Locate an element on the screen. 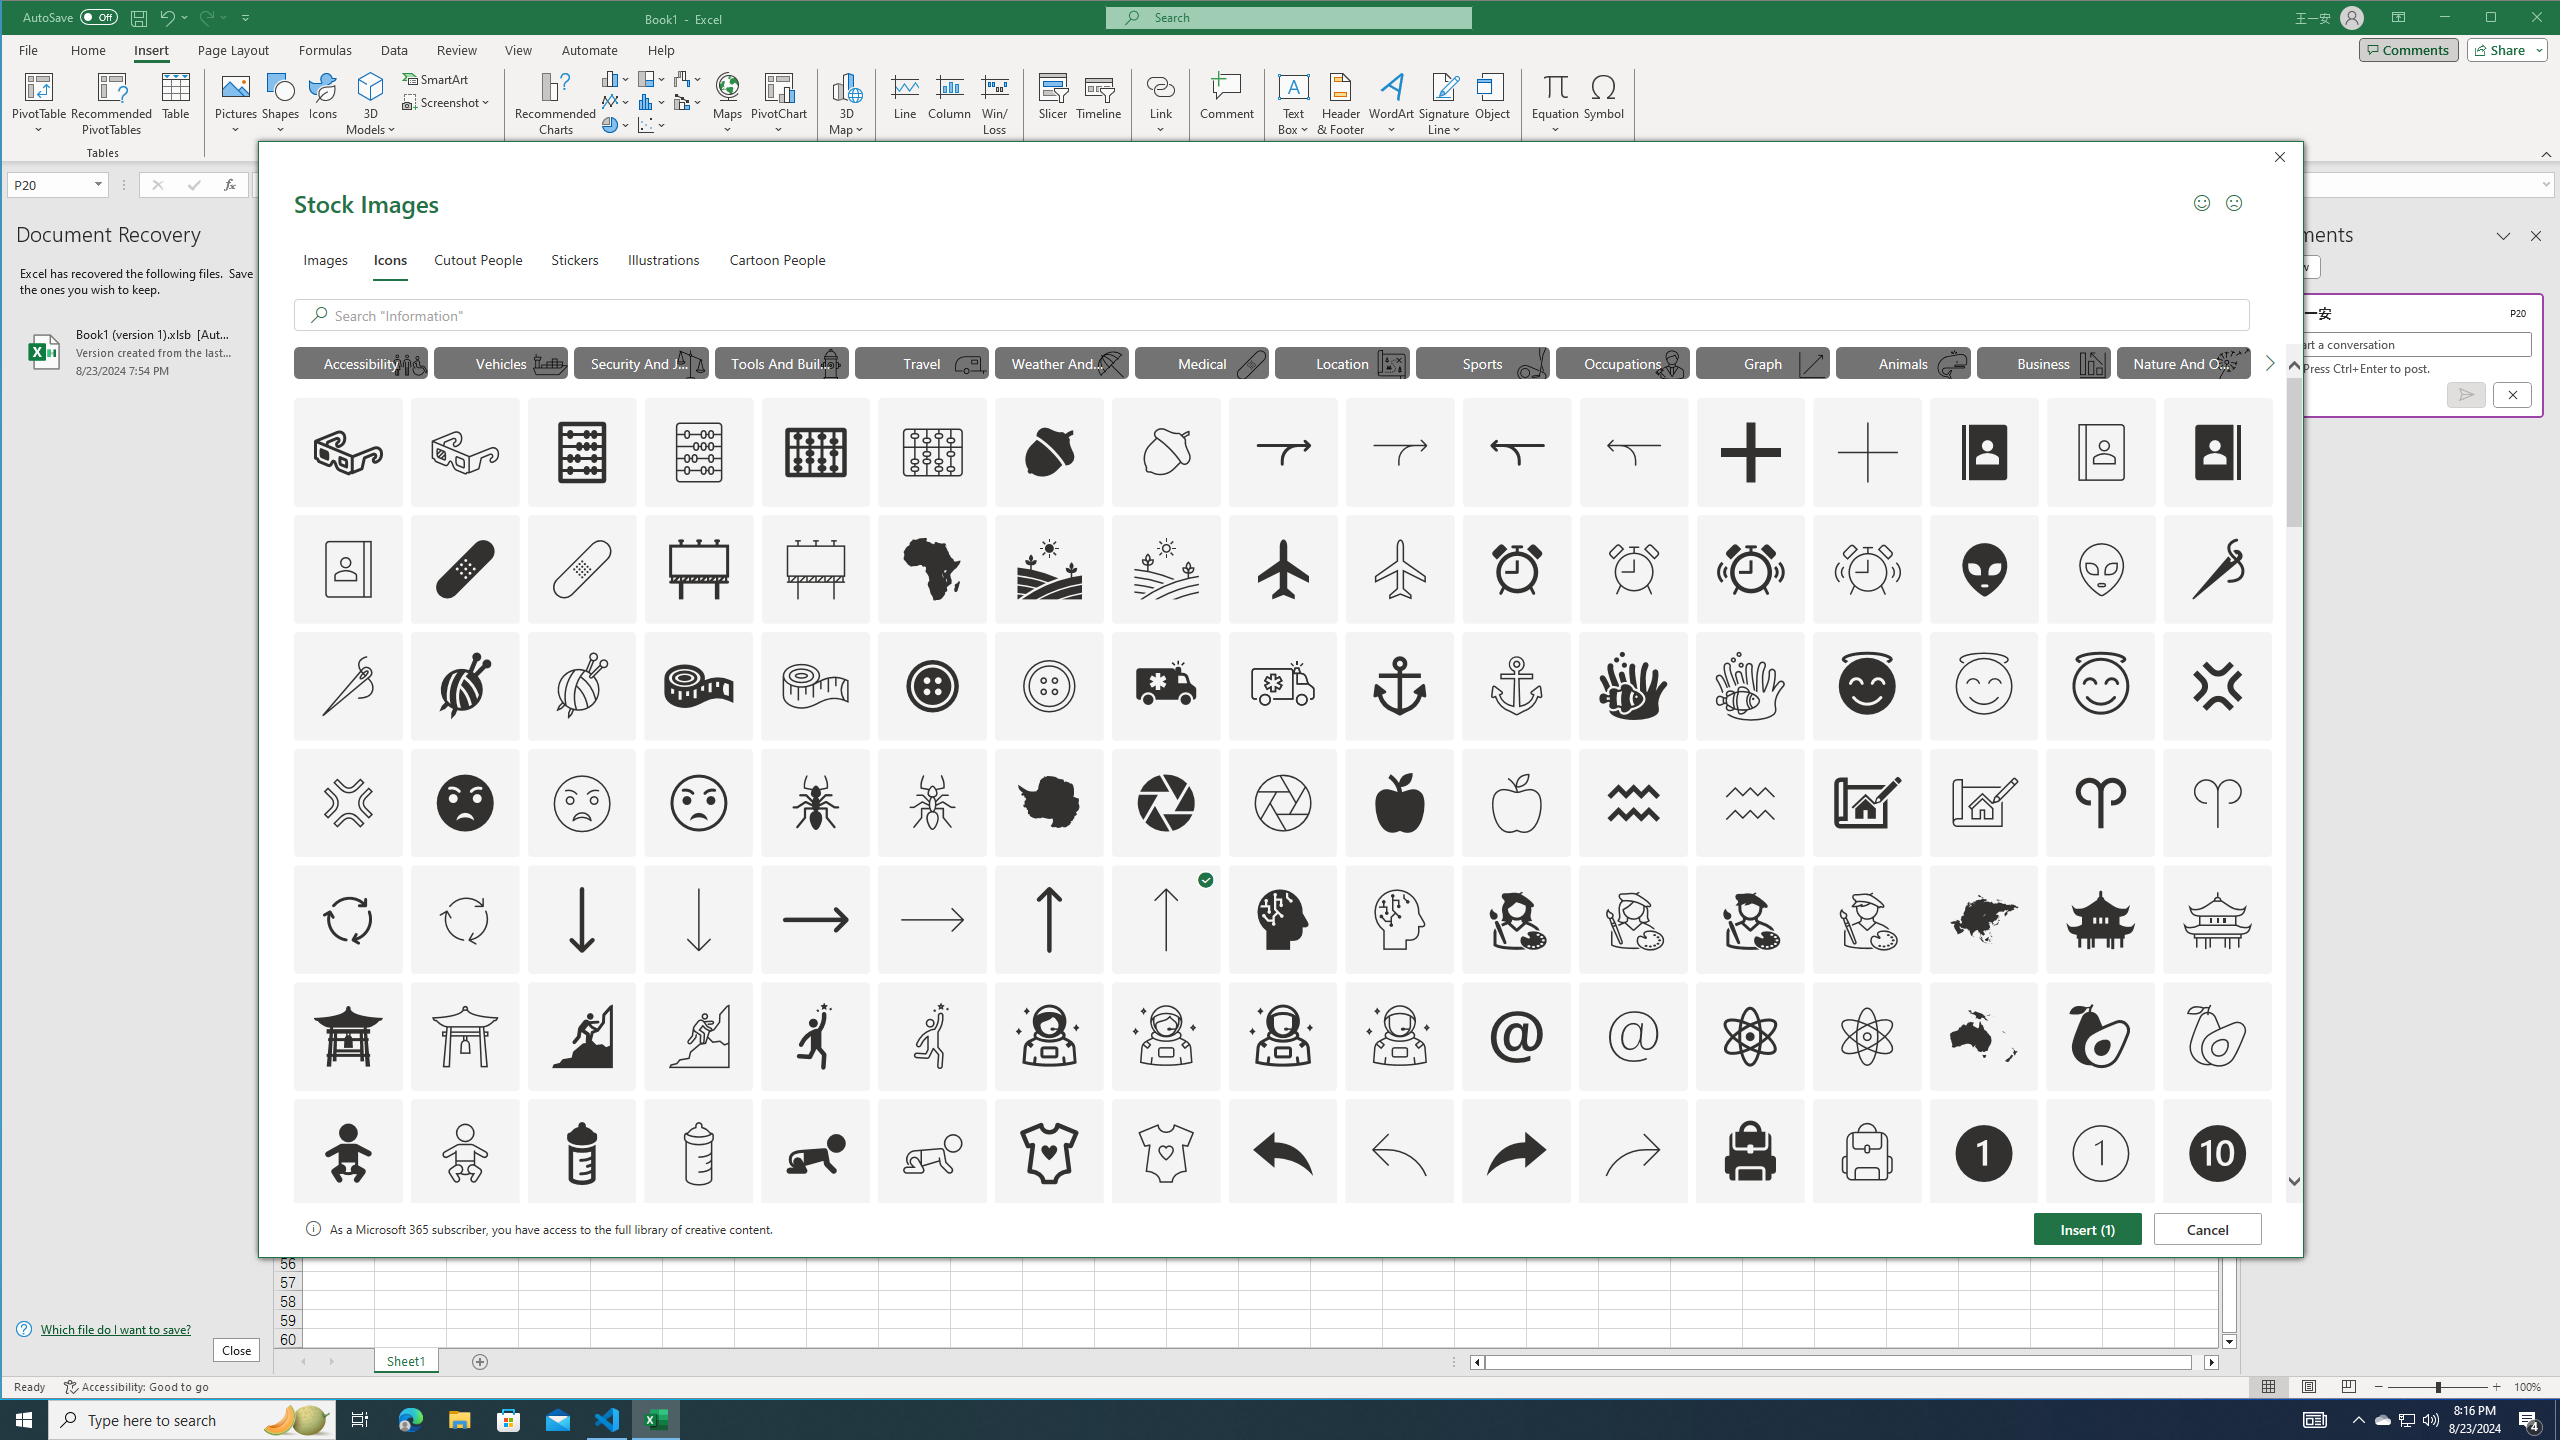 The width and height of the screenshot is (2560, 1440). Insert Hierarchy Chart is located at coordinates (652, 78).